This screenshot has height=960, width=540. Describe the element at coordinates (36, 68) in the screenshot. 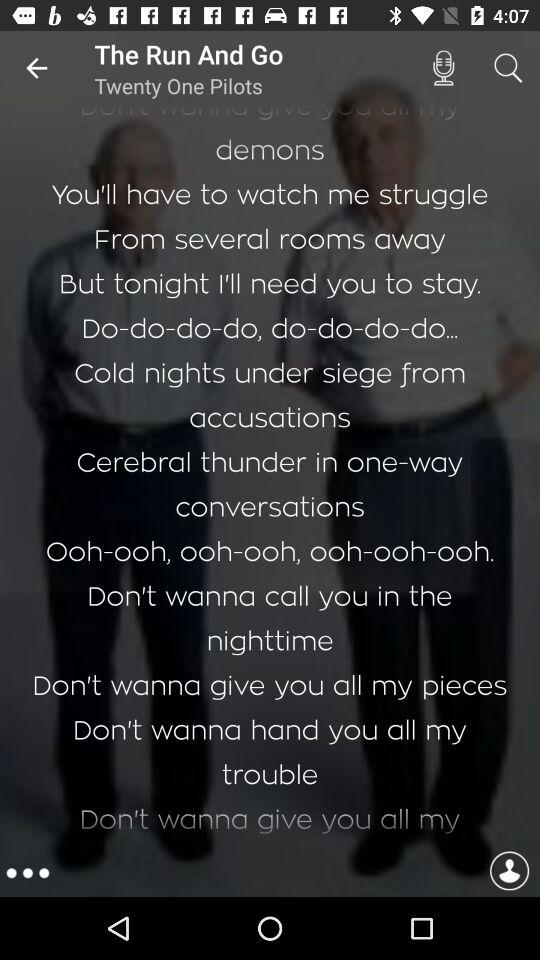

I see `press the item above the i can t icon` at that location.